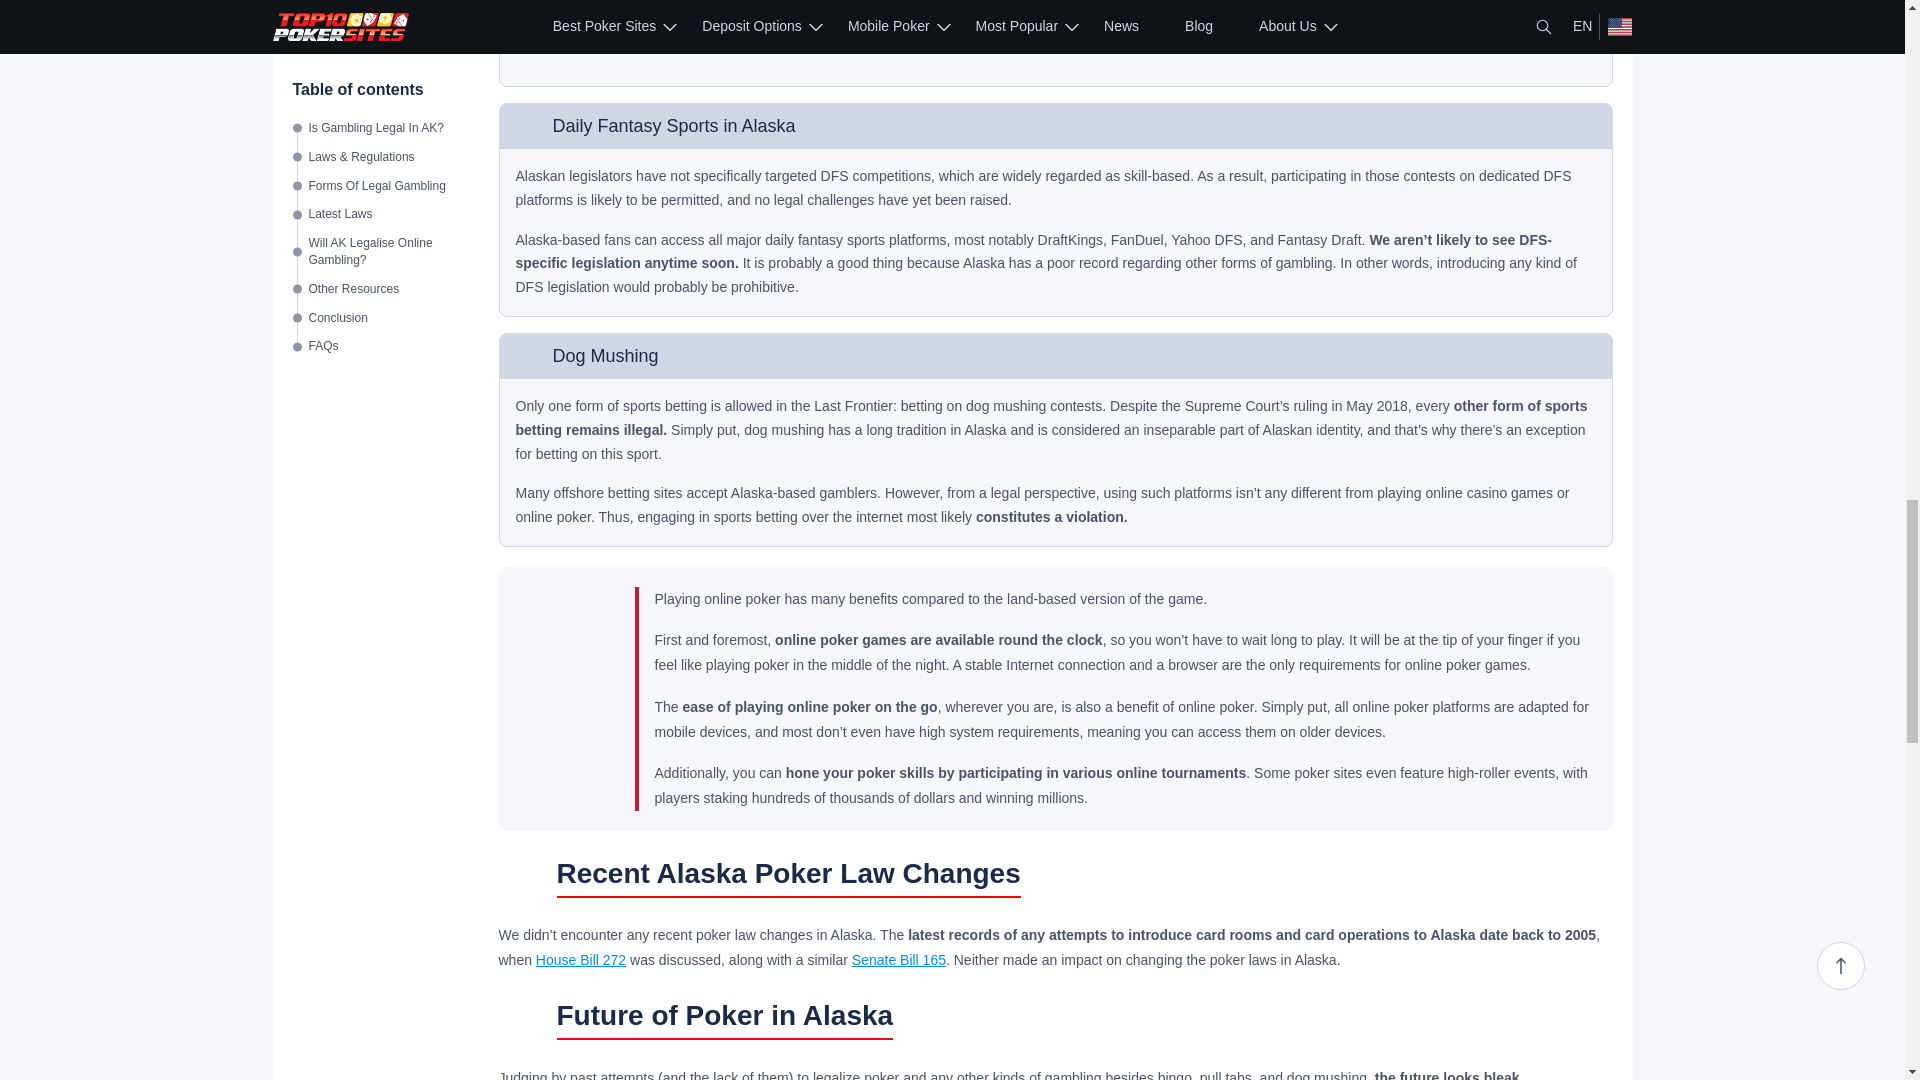 Image resolution: width=1920 pixels, height=1080 pixels. What do you see at coordinates (528, 126) in the screenshot?
I see `Daily Fantasy Sports in Alaska` at bounding box center [528, 126].